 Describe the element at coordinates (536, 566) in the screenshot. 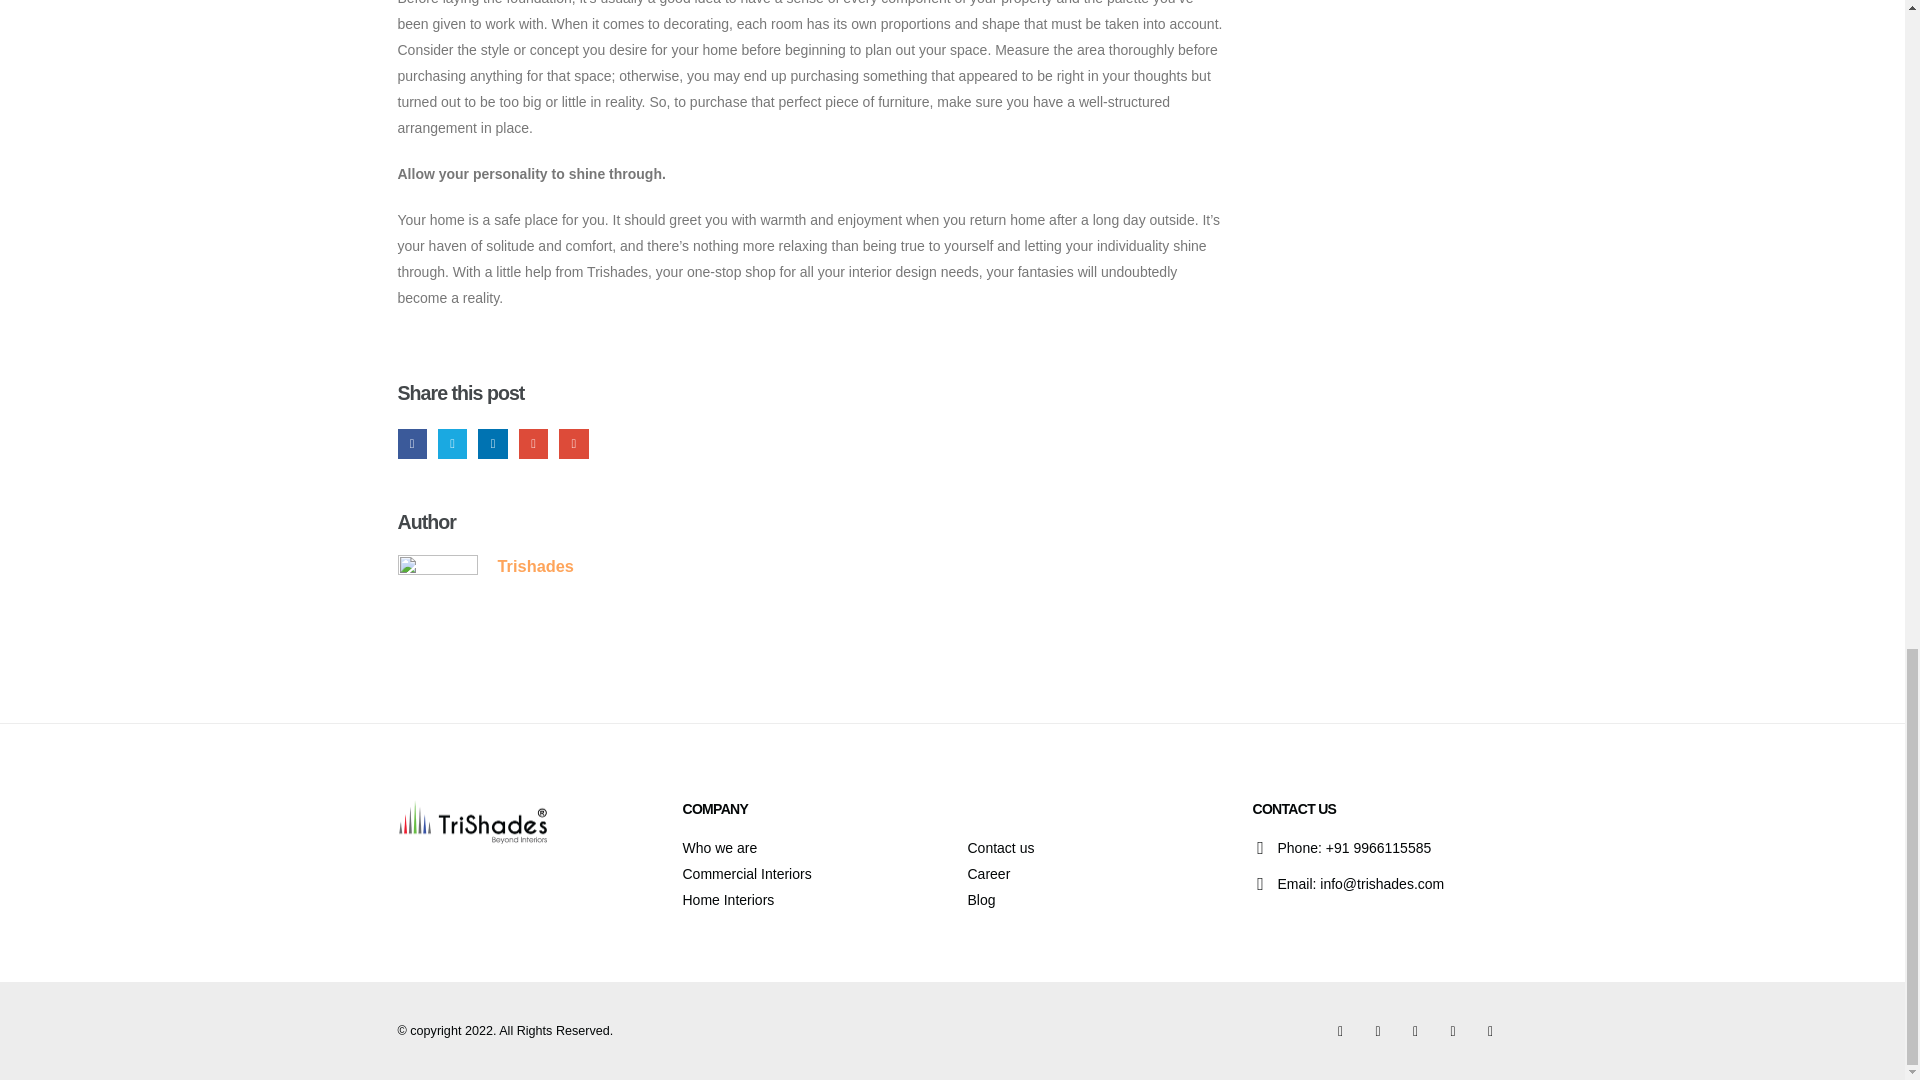

I see `Trishades` at that location.